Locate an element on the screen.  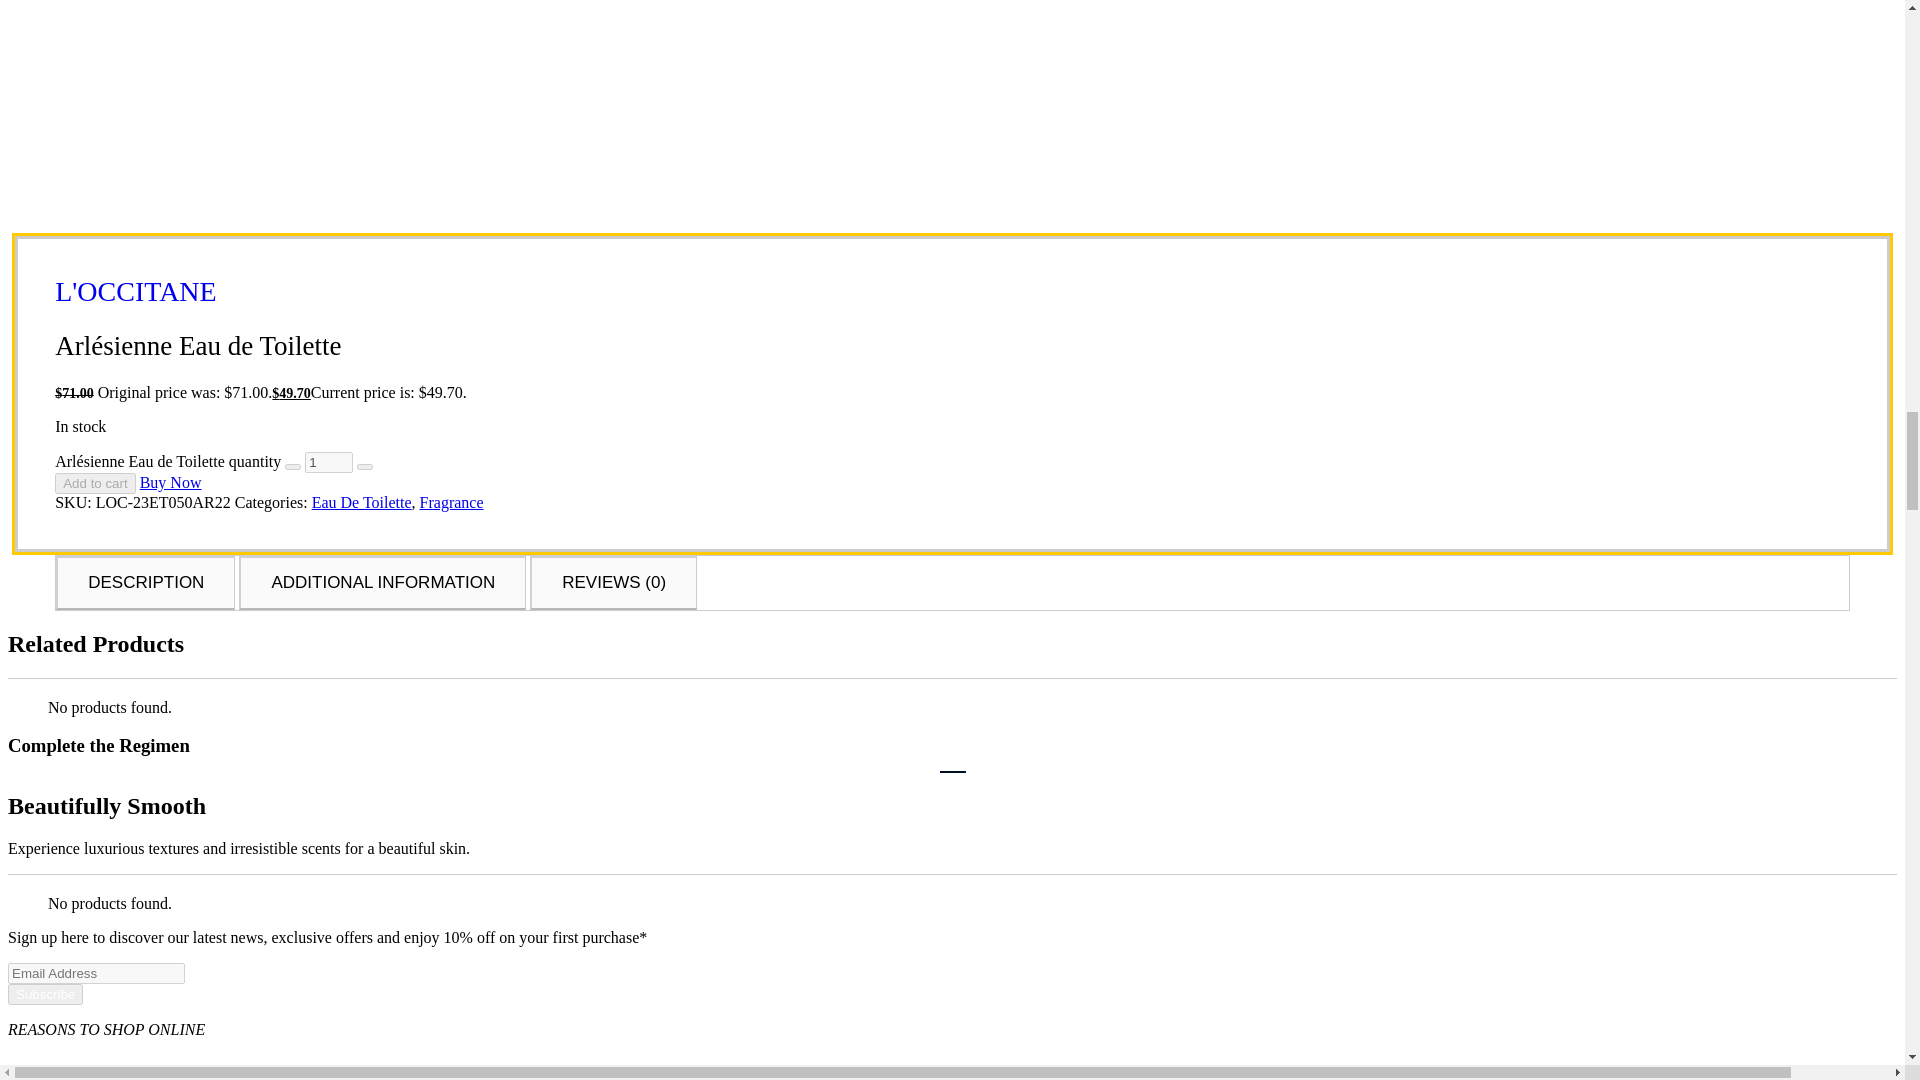
1 is located at coordinates (329, 462).